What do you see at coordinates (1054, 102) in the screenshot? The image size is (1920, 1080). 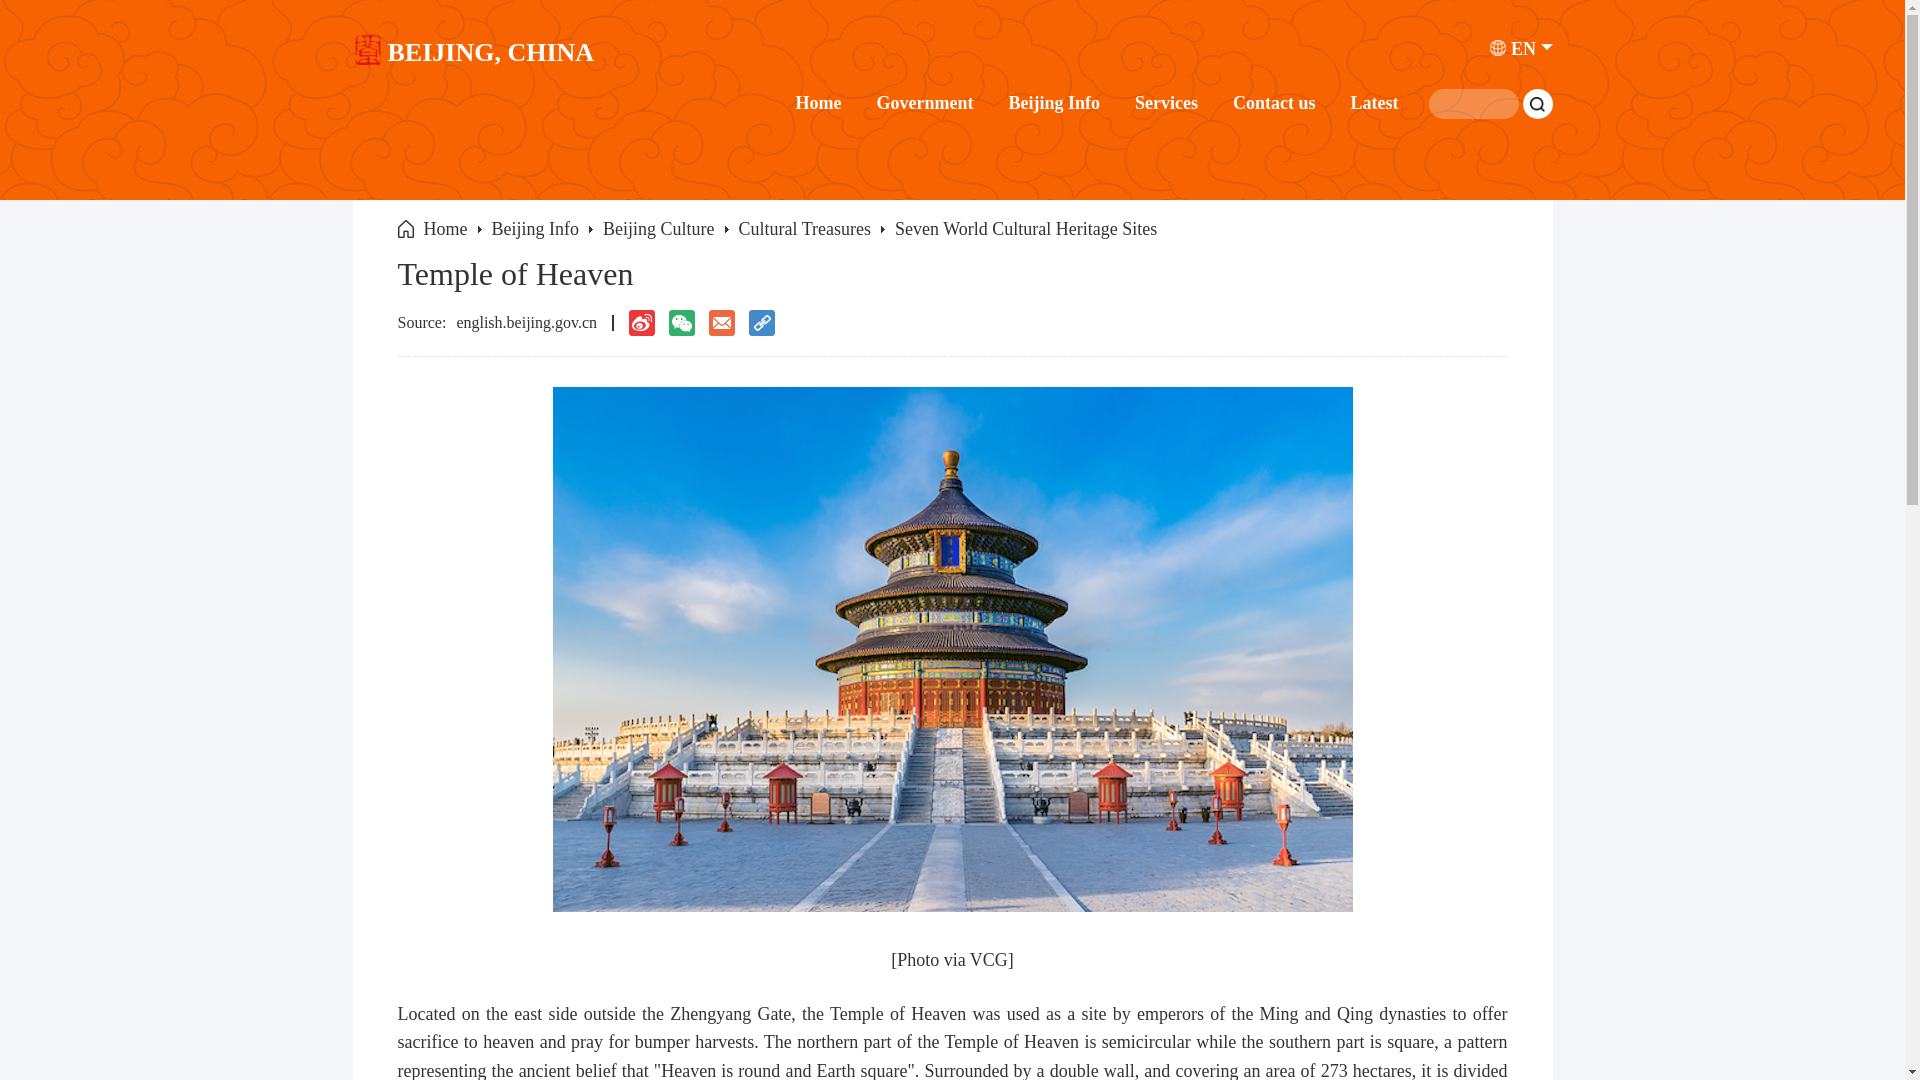 I see `Beijing Info` at bounding box center [1054, 102].